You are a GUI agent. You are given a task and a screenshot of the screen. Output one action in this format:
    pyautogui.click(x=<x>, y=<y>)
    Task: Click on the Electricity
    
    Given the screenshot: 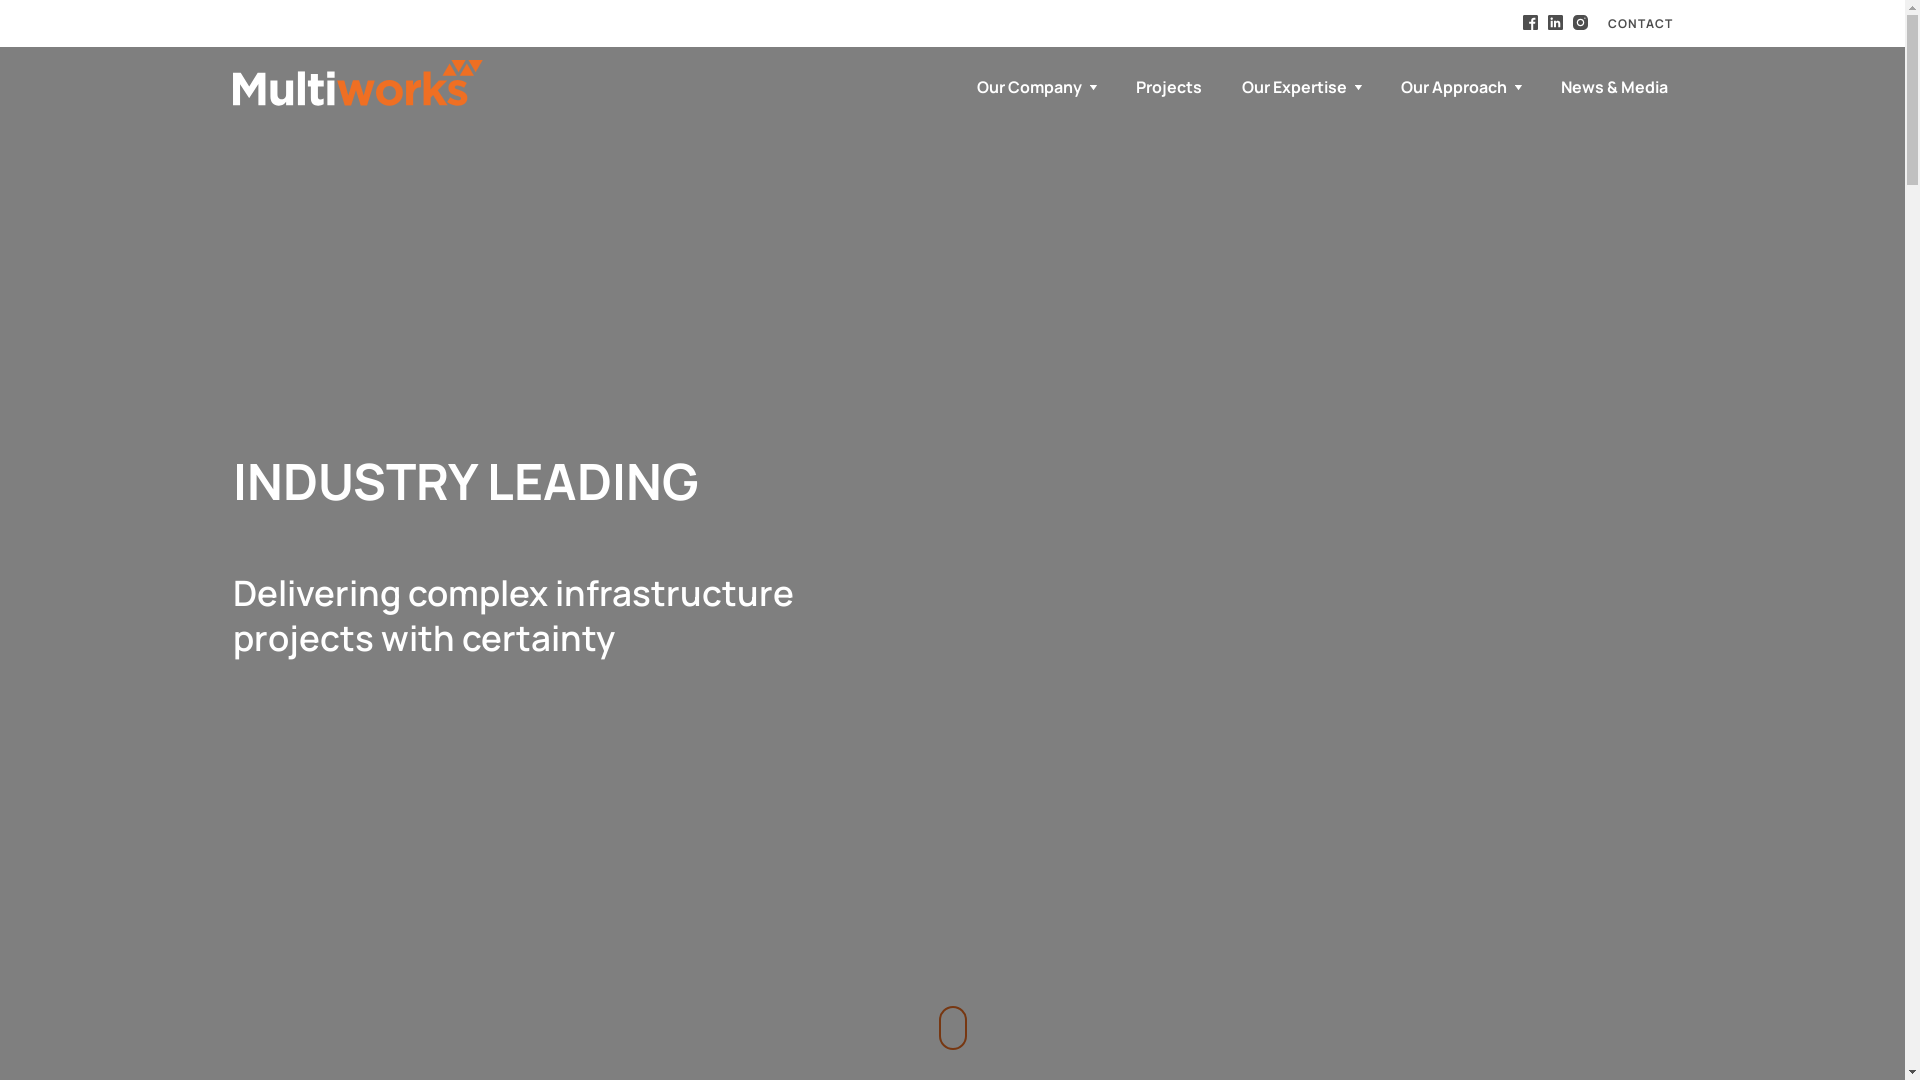 What is the action you would take?
    pyautogui.click(x=232, y=669)
    